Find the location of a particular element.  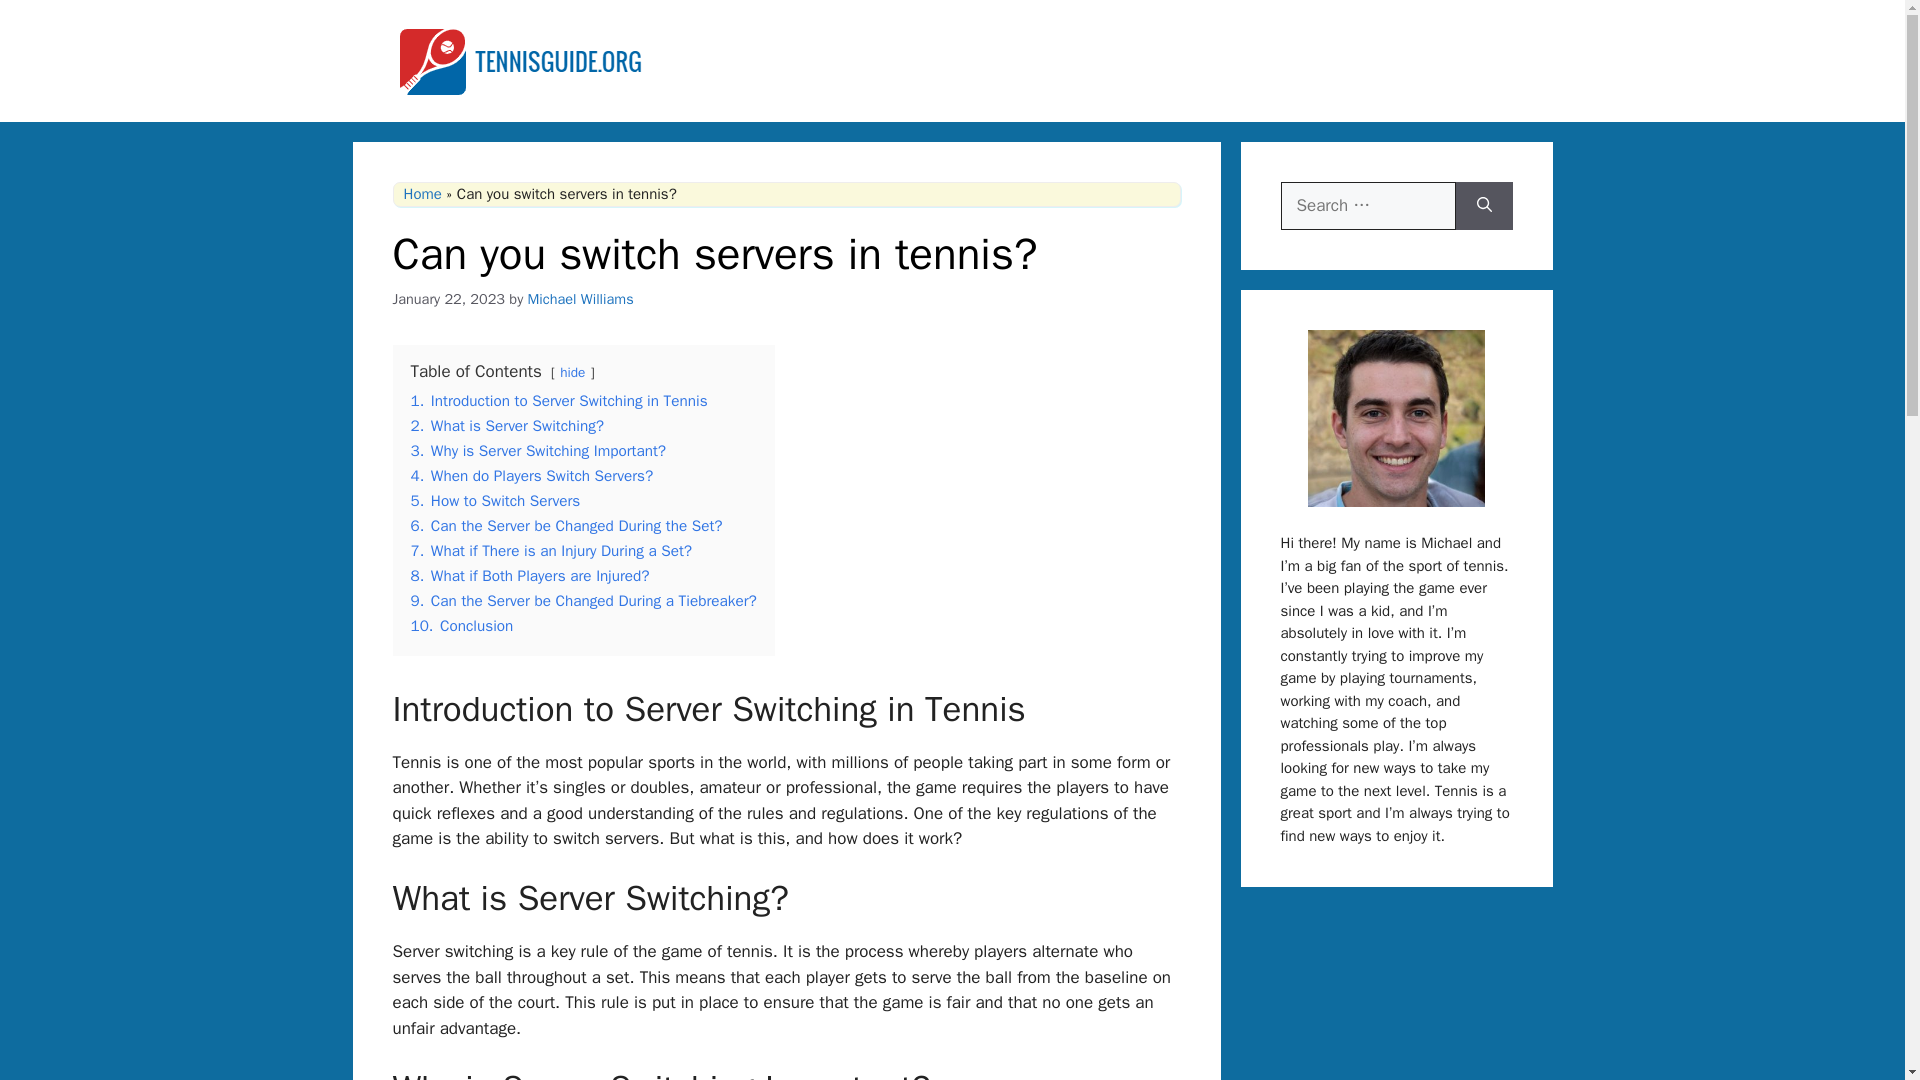

1. Introduction to Server Switching in Tennis is located at coordinates (558, 400).